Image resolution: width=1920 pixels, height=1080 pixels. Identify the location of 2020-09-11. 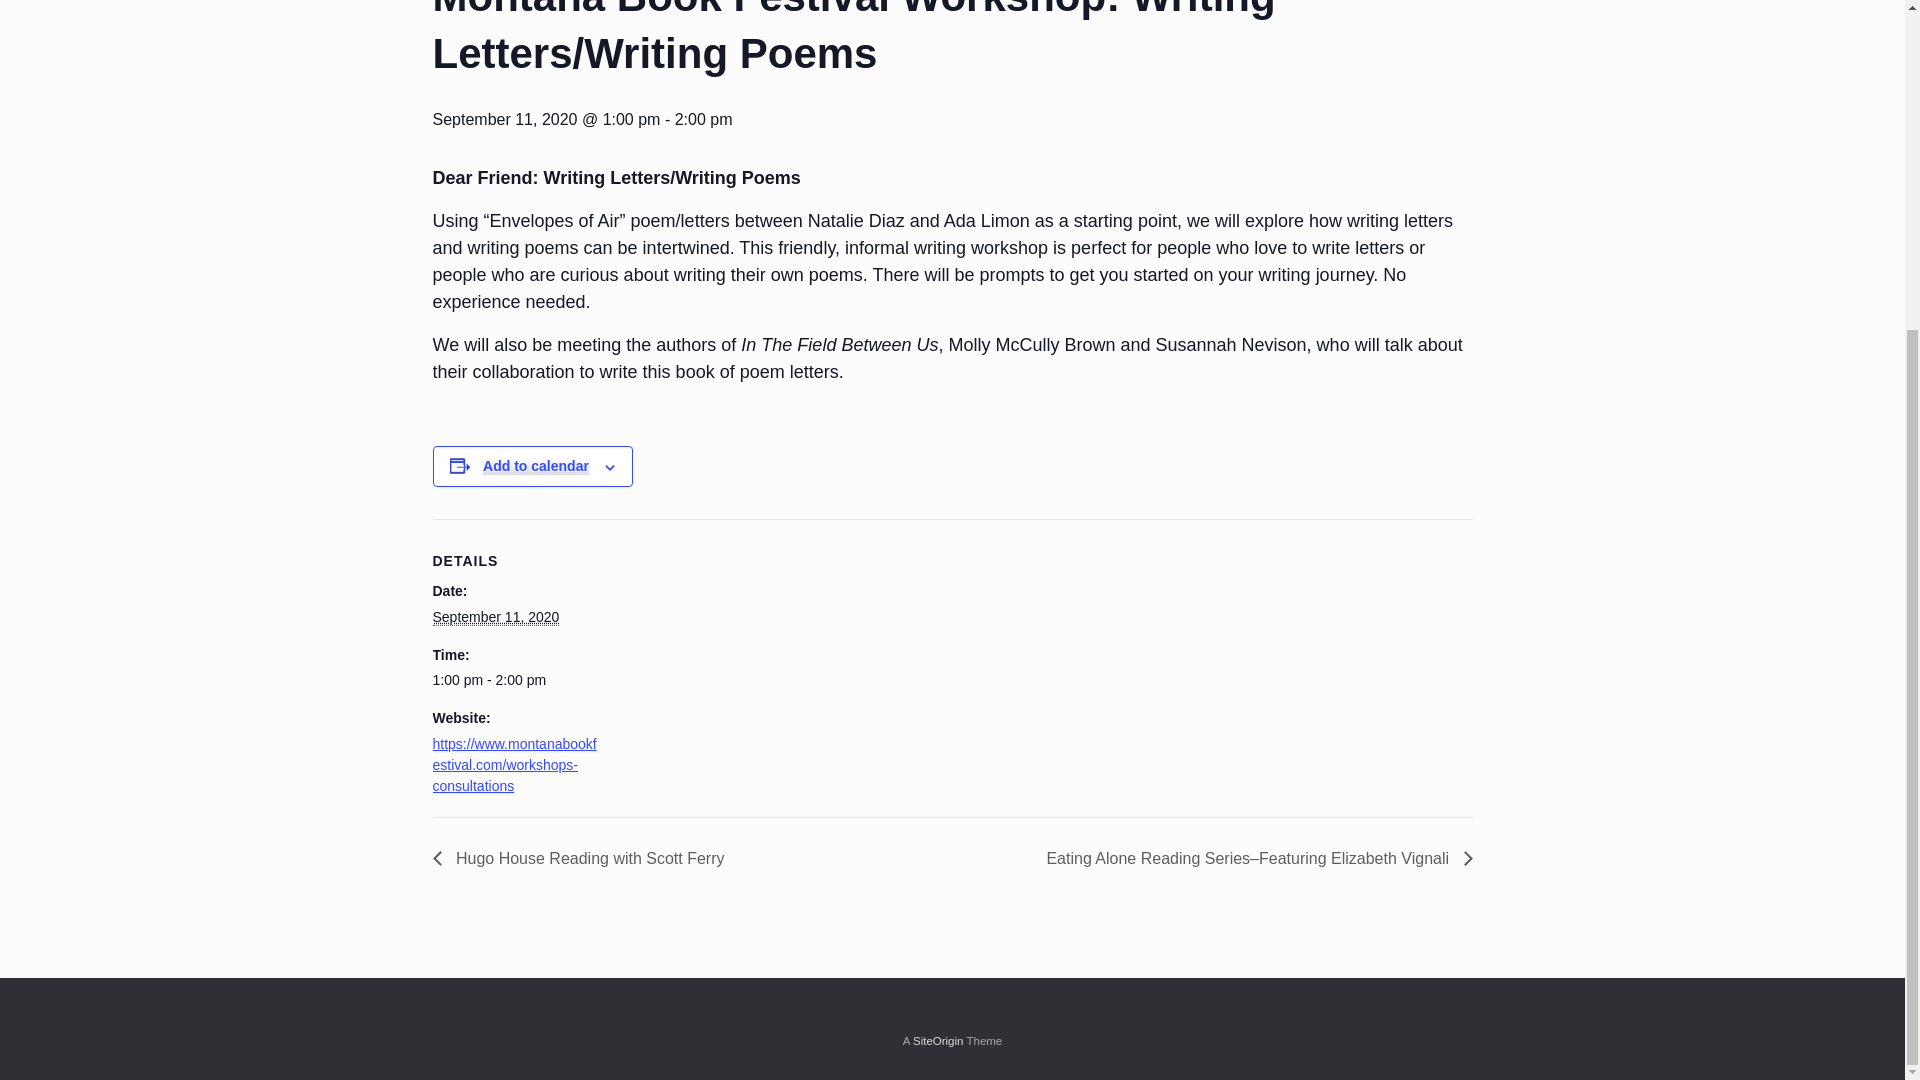
(516, 680).